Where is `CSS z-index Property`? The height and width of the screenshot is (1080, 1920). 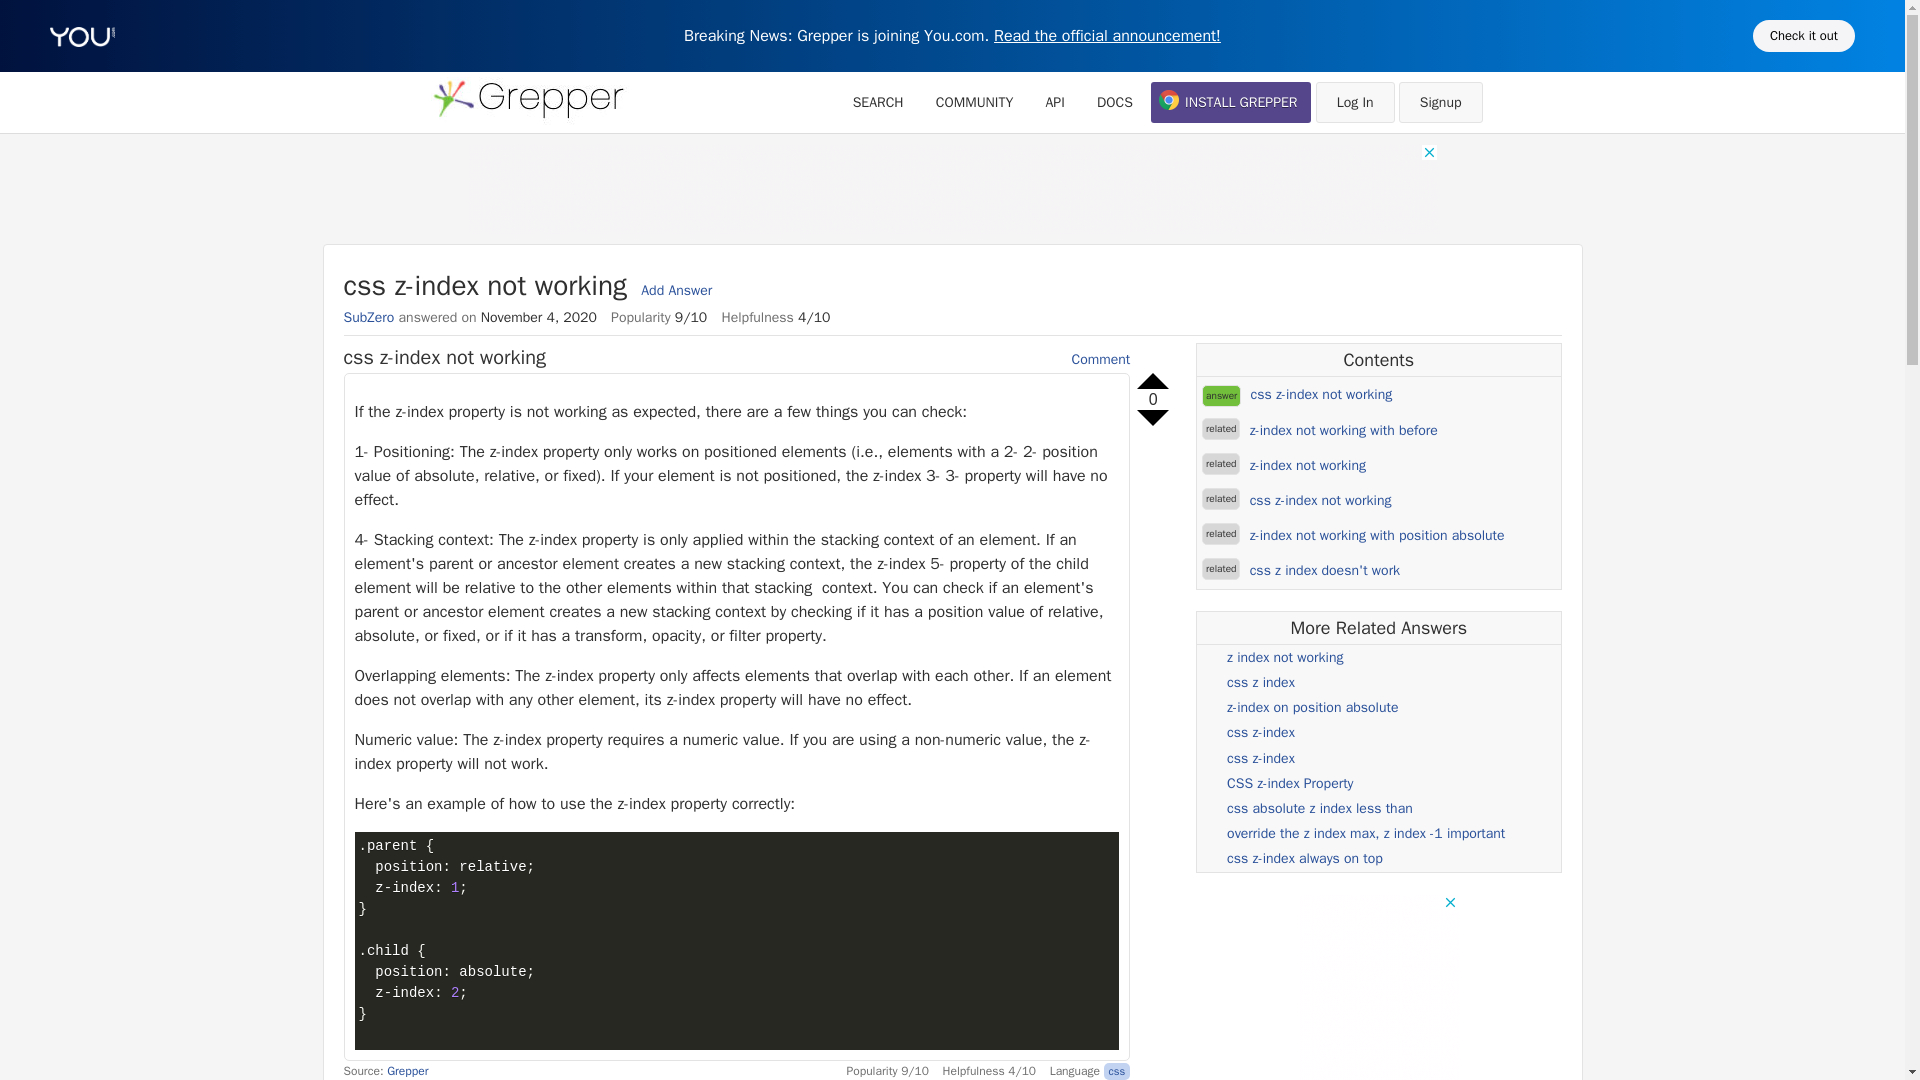
CSS z-index Property is located at coordinates (1290, 783).